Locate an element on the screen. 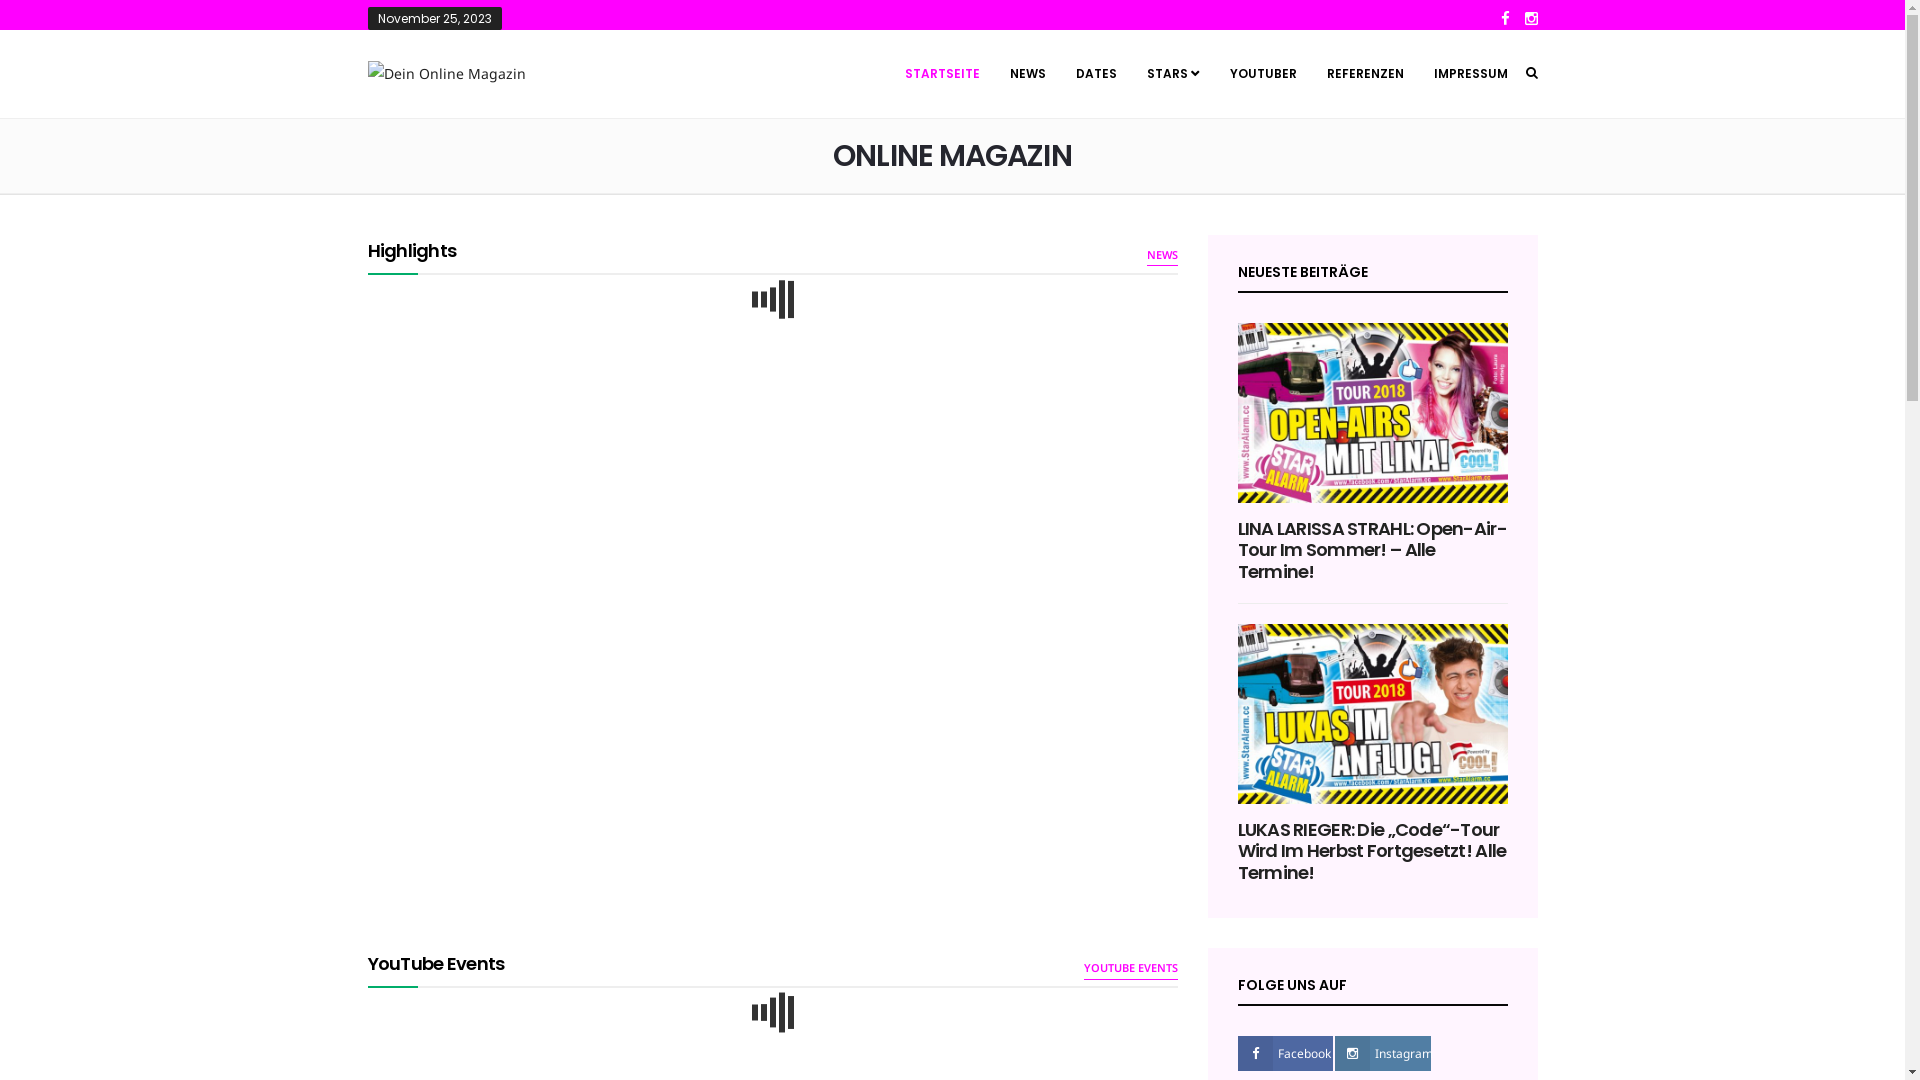  Instagram is located at coordinates (1383, 1054).